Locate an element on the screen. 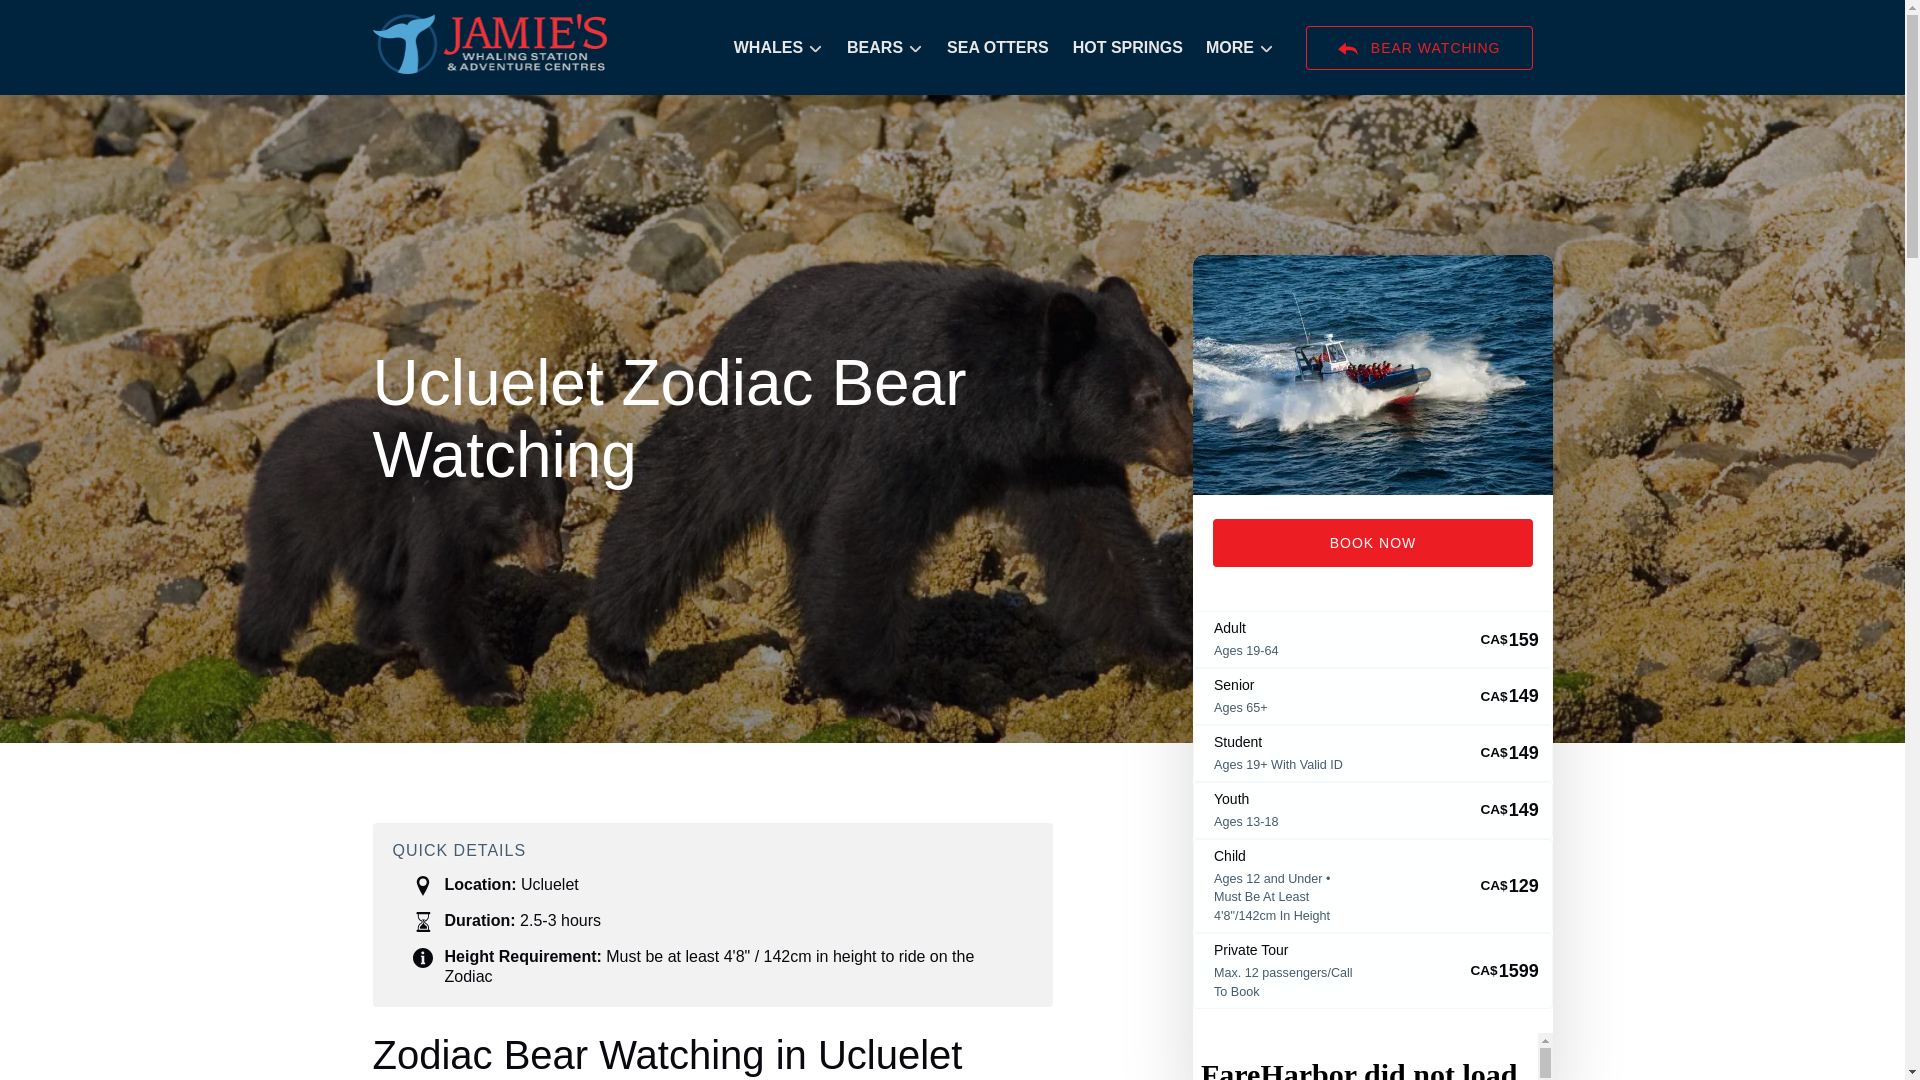 This screenshot has width=1920, height=1080. BOOK NOW is located at coordinates (1372, 543).